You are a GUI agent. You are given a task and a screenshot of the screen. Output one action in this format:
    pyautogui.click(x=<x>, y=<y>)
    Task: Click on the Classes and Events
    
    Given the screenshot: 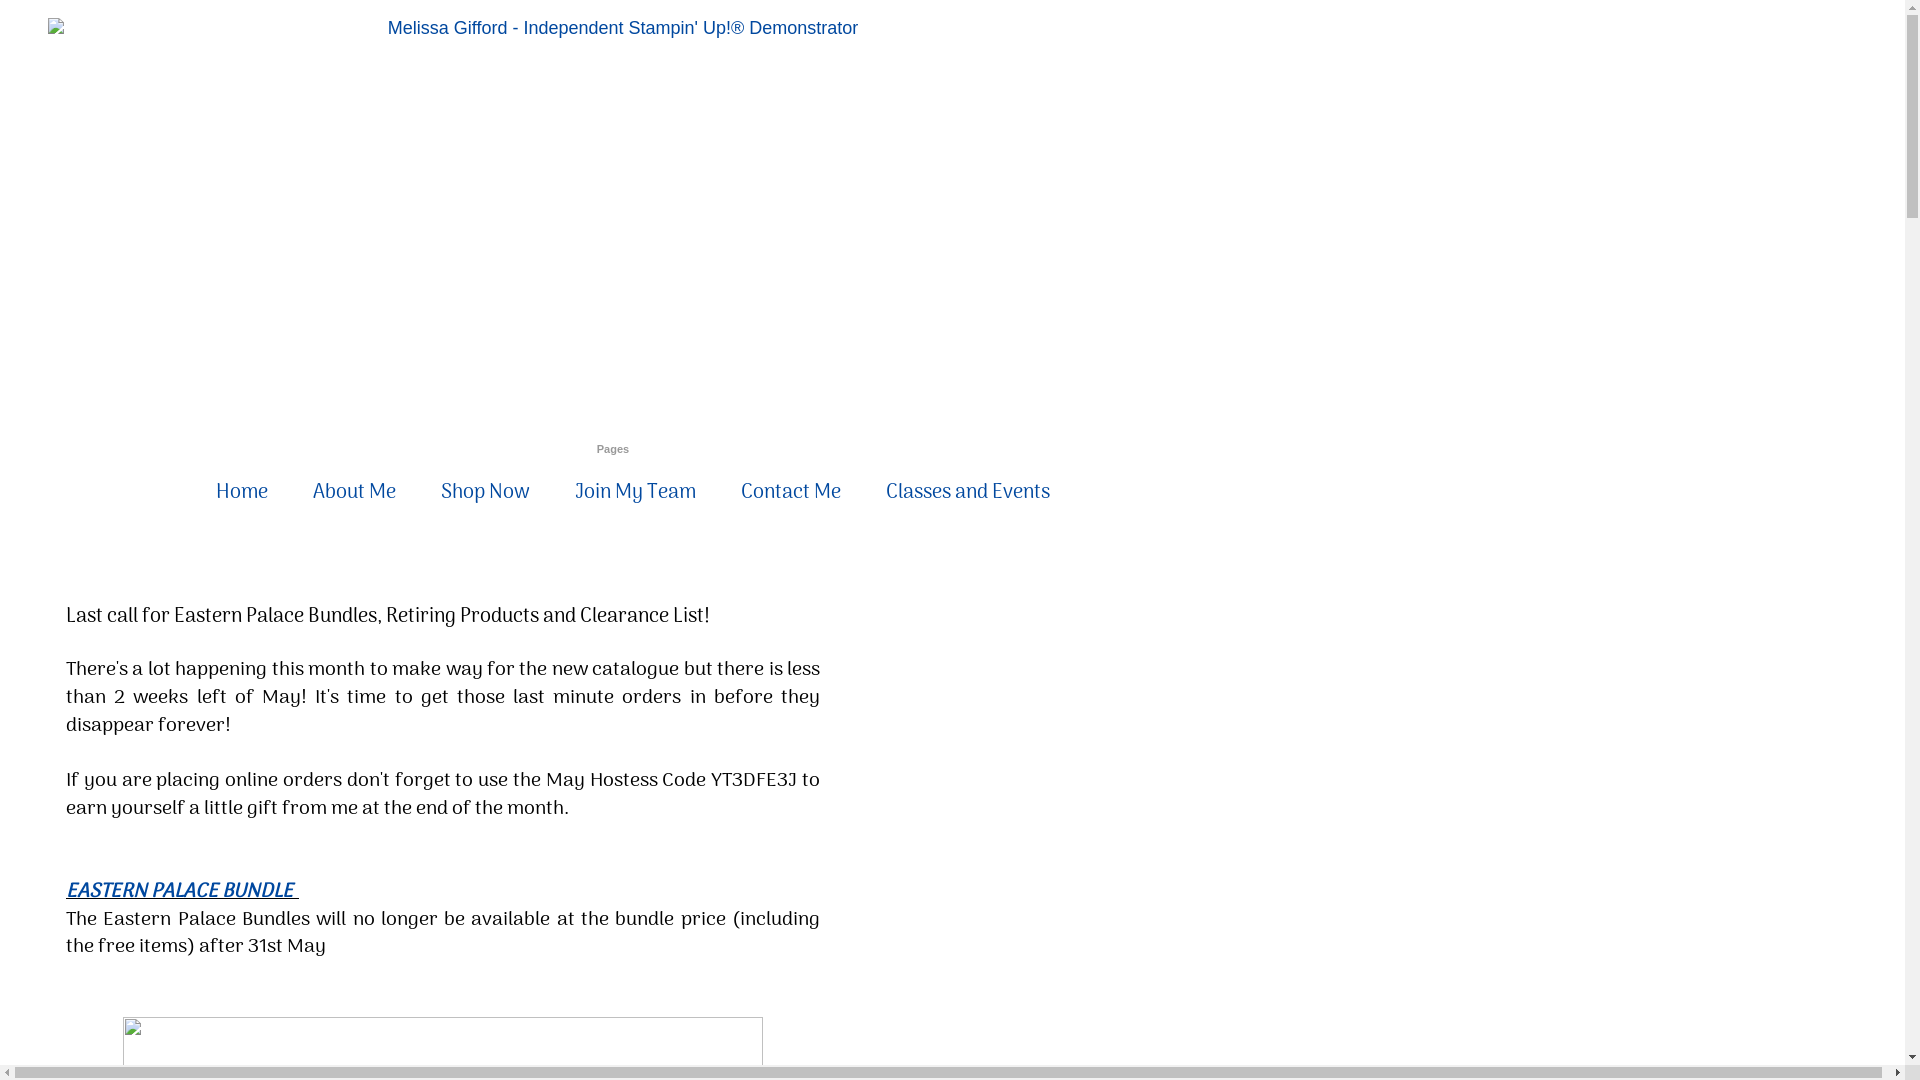 What is the action you would take?
    pyautogui.click(x=968, y=493)
    